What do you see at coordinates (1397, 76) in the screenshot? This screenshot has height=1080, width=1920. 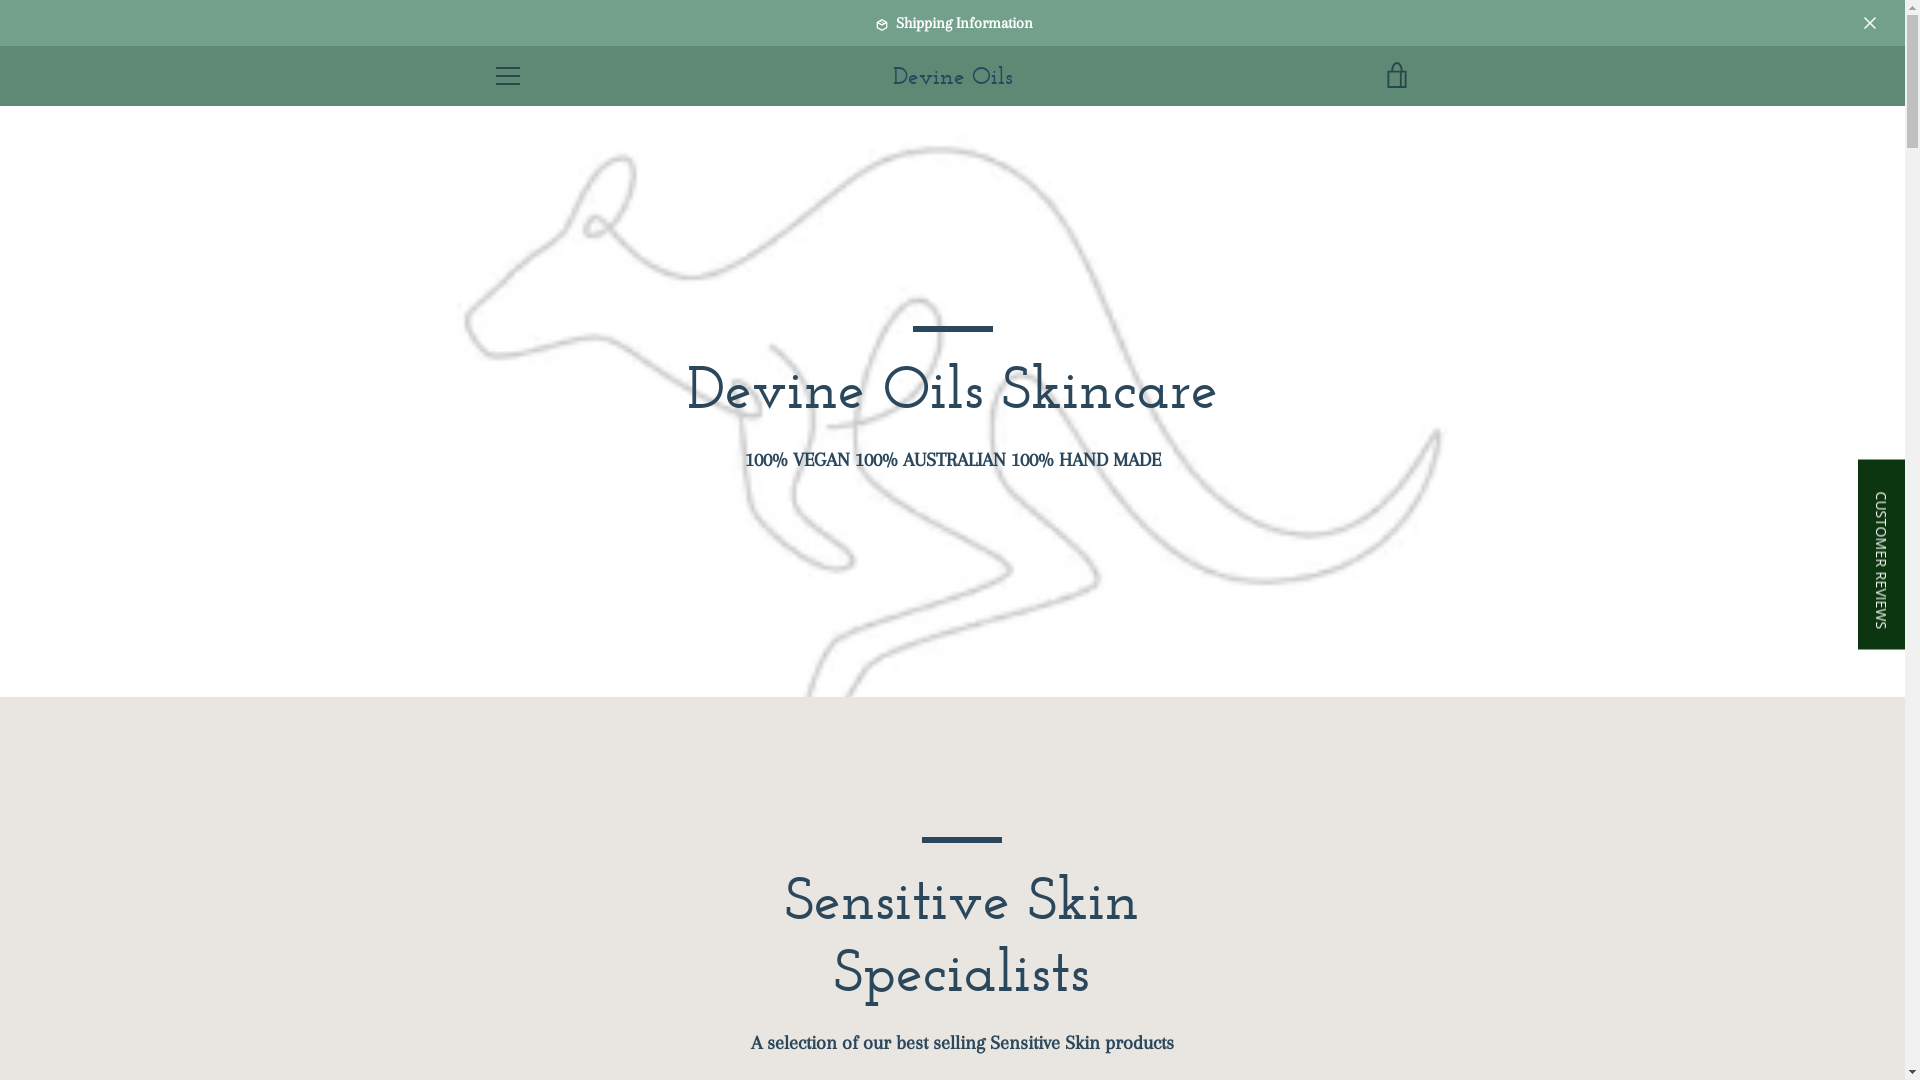 I see `VIEW CART` at bounding box center [1397, 76].